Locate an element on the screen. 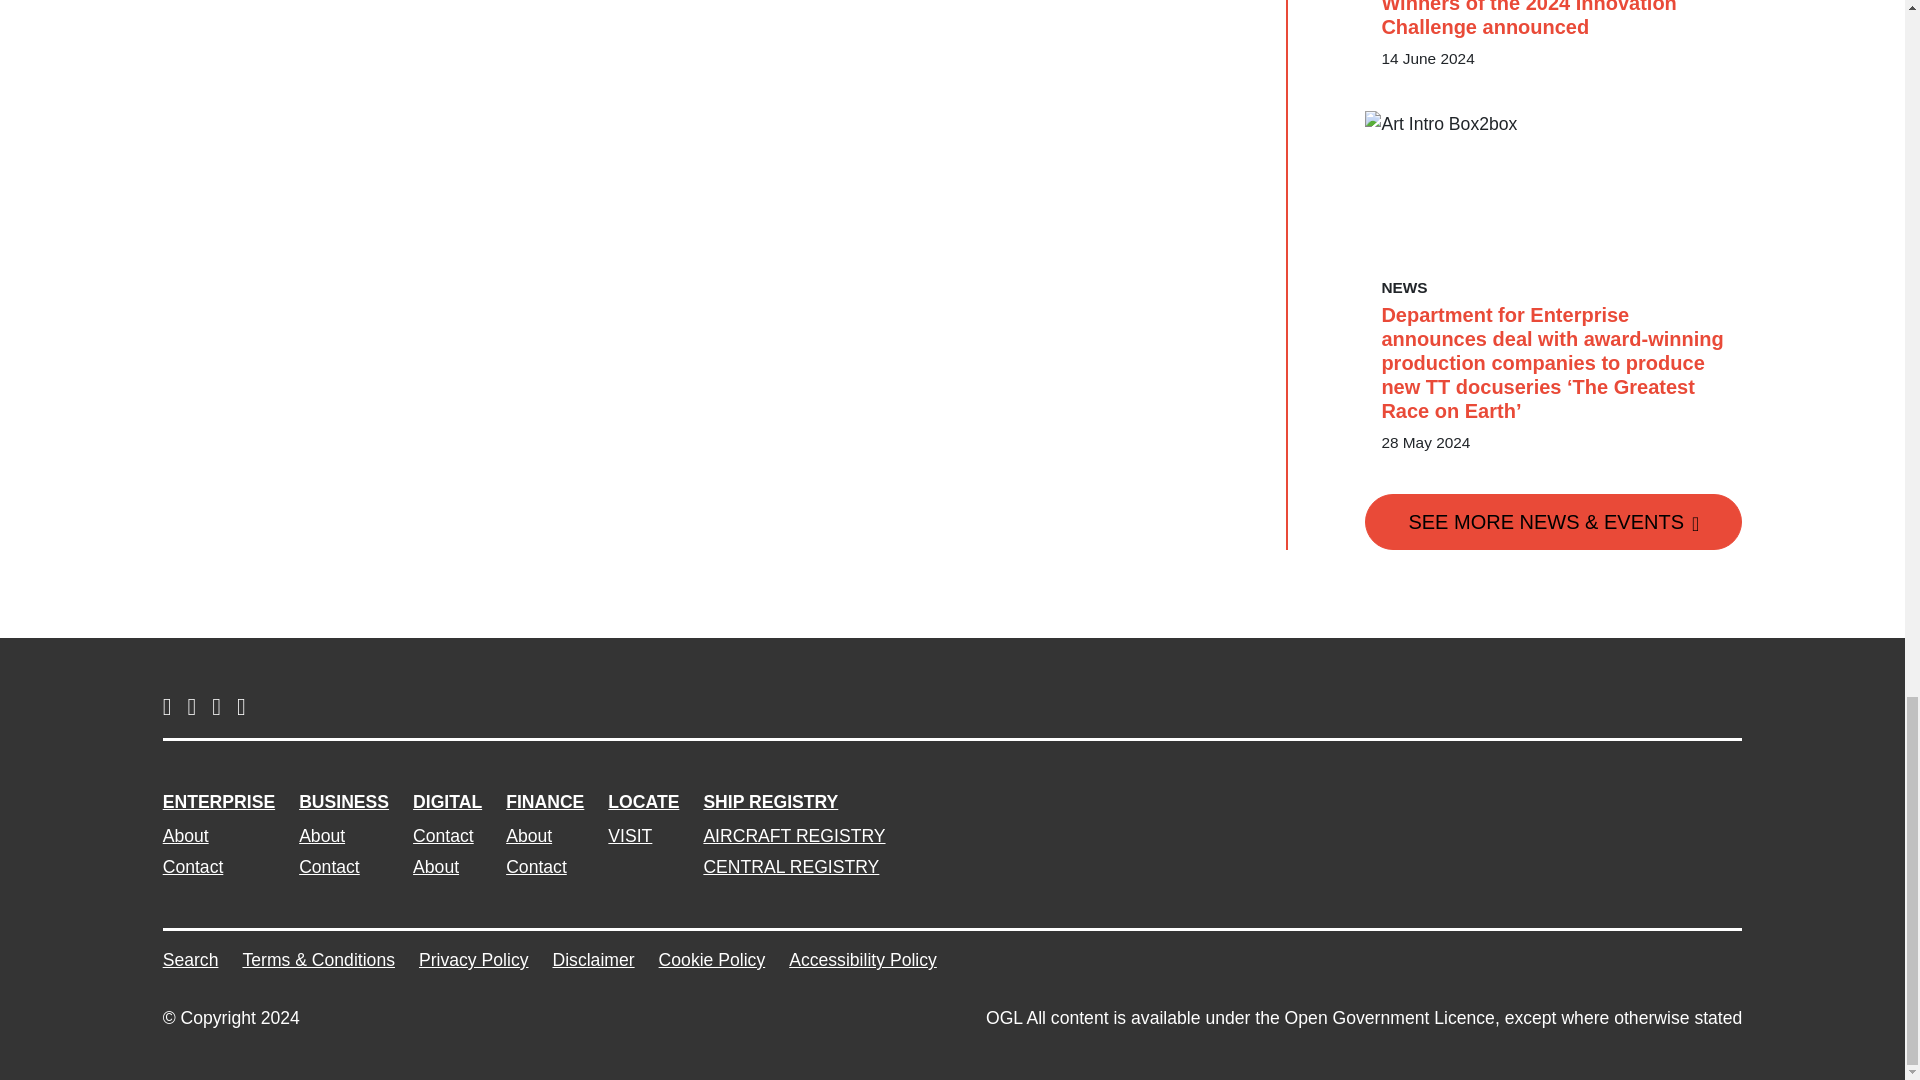 The image size is (1920, 1080). Winners of the 2024 Innovation Challenge announced is located at coordinates (1553, 19).